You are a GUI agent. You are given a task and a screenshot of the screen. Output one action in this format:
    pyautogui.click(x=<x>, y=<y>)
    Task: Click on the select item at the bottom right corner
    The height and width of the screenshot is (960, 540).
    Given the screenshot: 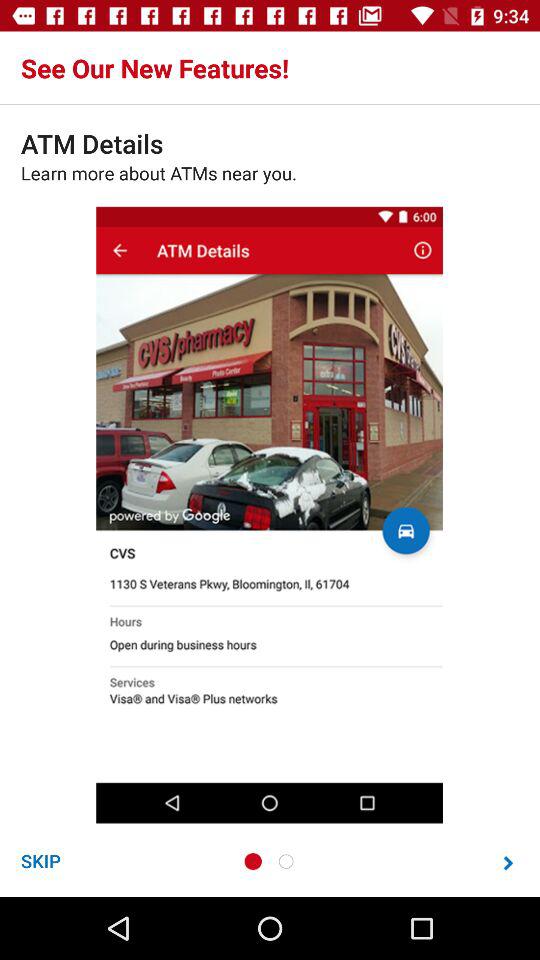 What is the action you would take?
    pyautogui.click(x=508, y=862)
    